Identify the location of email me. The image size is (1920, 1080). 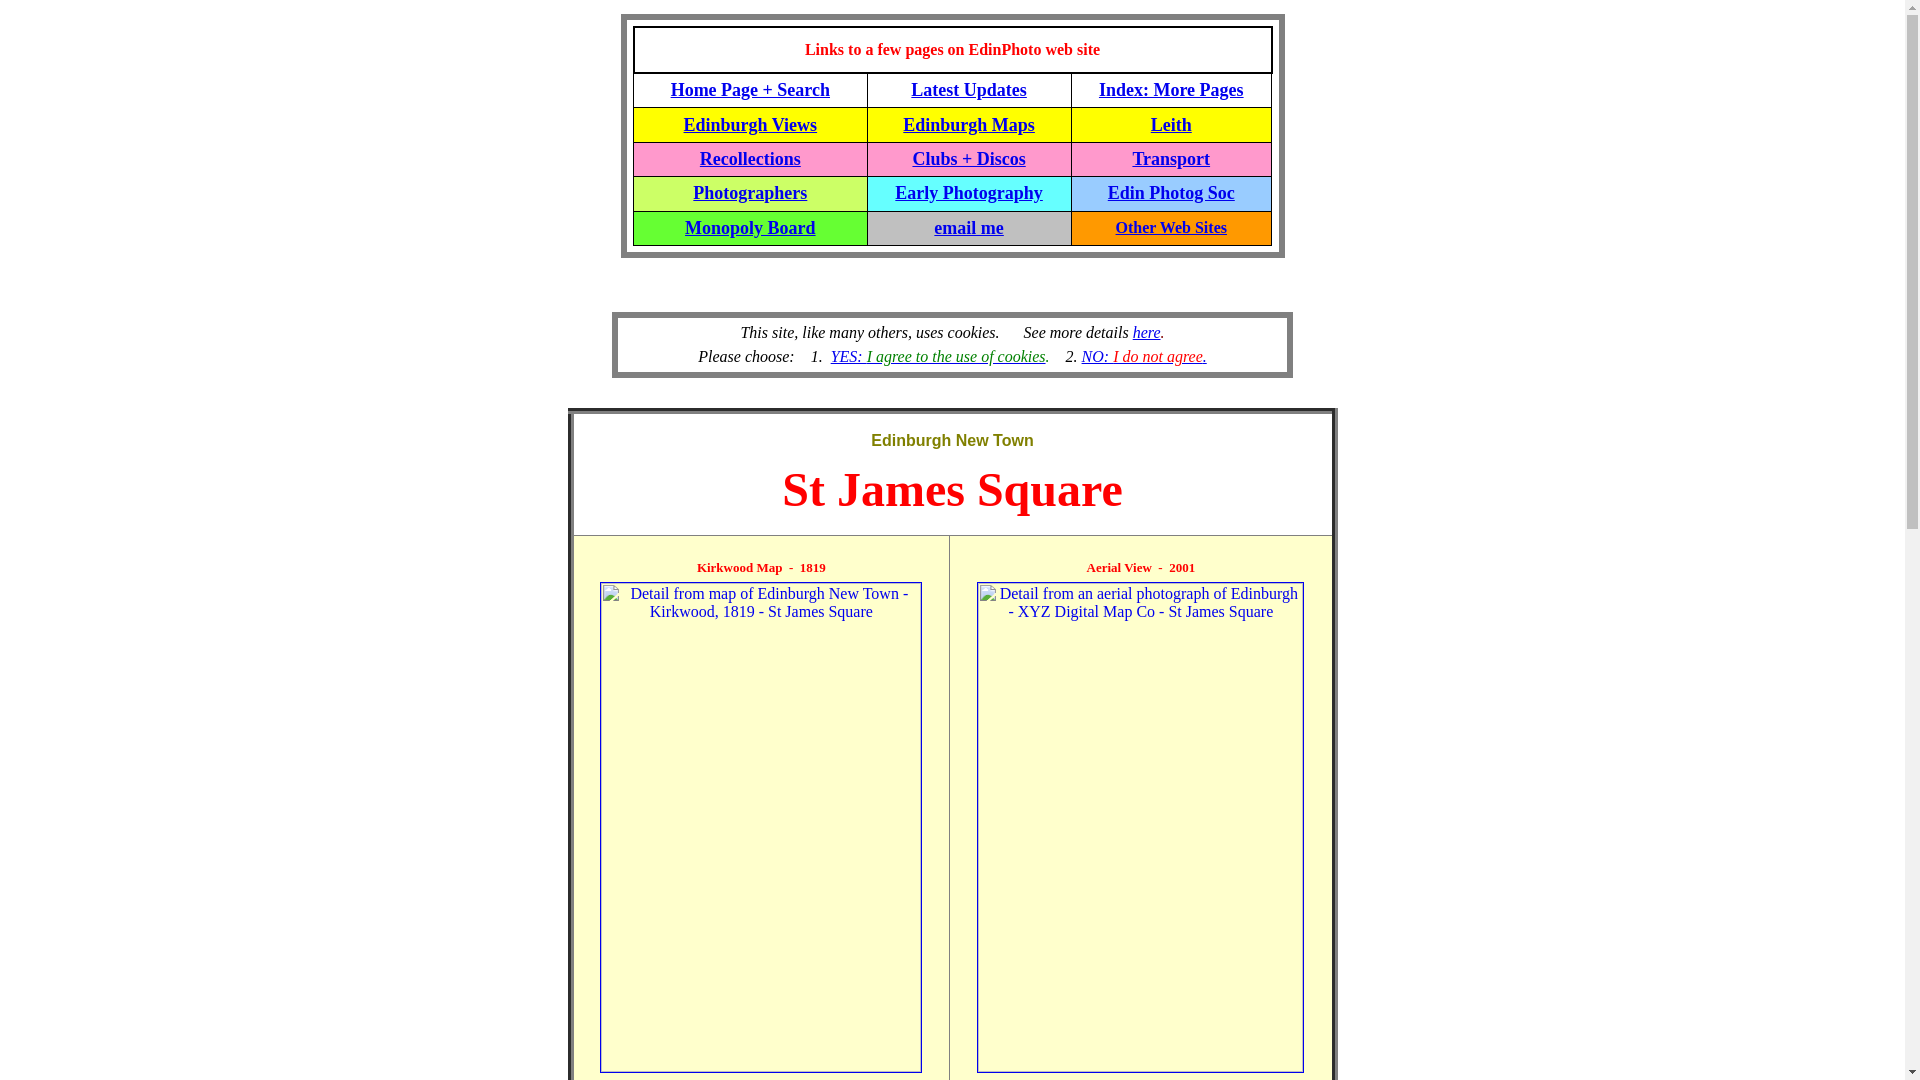
(968, 228).